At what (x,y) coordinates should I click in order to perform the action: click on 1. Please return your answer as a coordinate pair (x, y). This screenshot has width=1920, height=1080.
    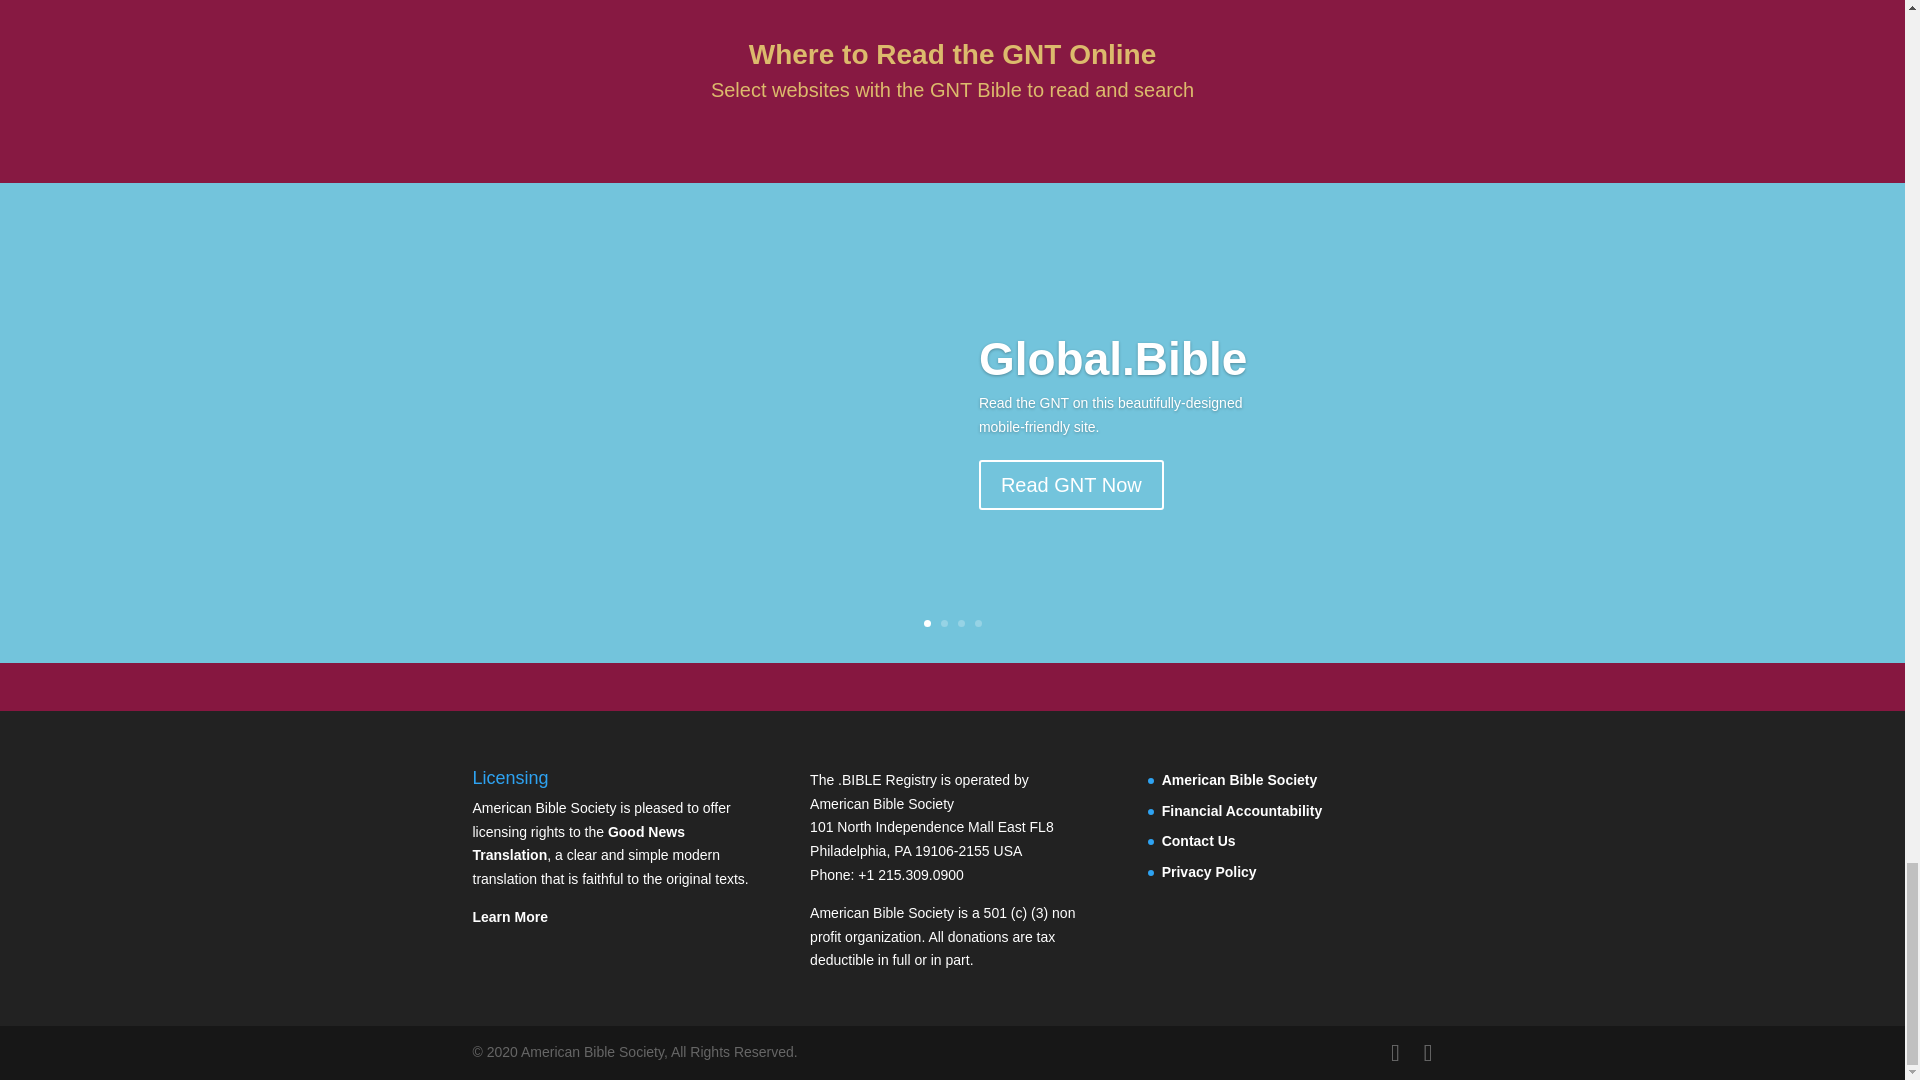
    Looking at the image, I should click on (927, 622).